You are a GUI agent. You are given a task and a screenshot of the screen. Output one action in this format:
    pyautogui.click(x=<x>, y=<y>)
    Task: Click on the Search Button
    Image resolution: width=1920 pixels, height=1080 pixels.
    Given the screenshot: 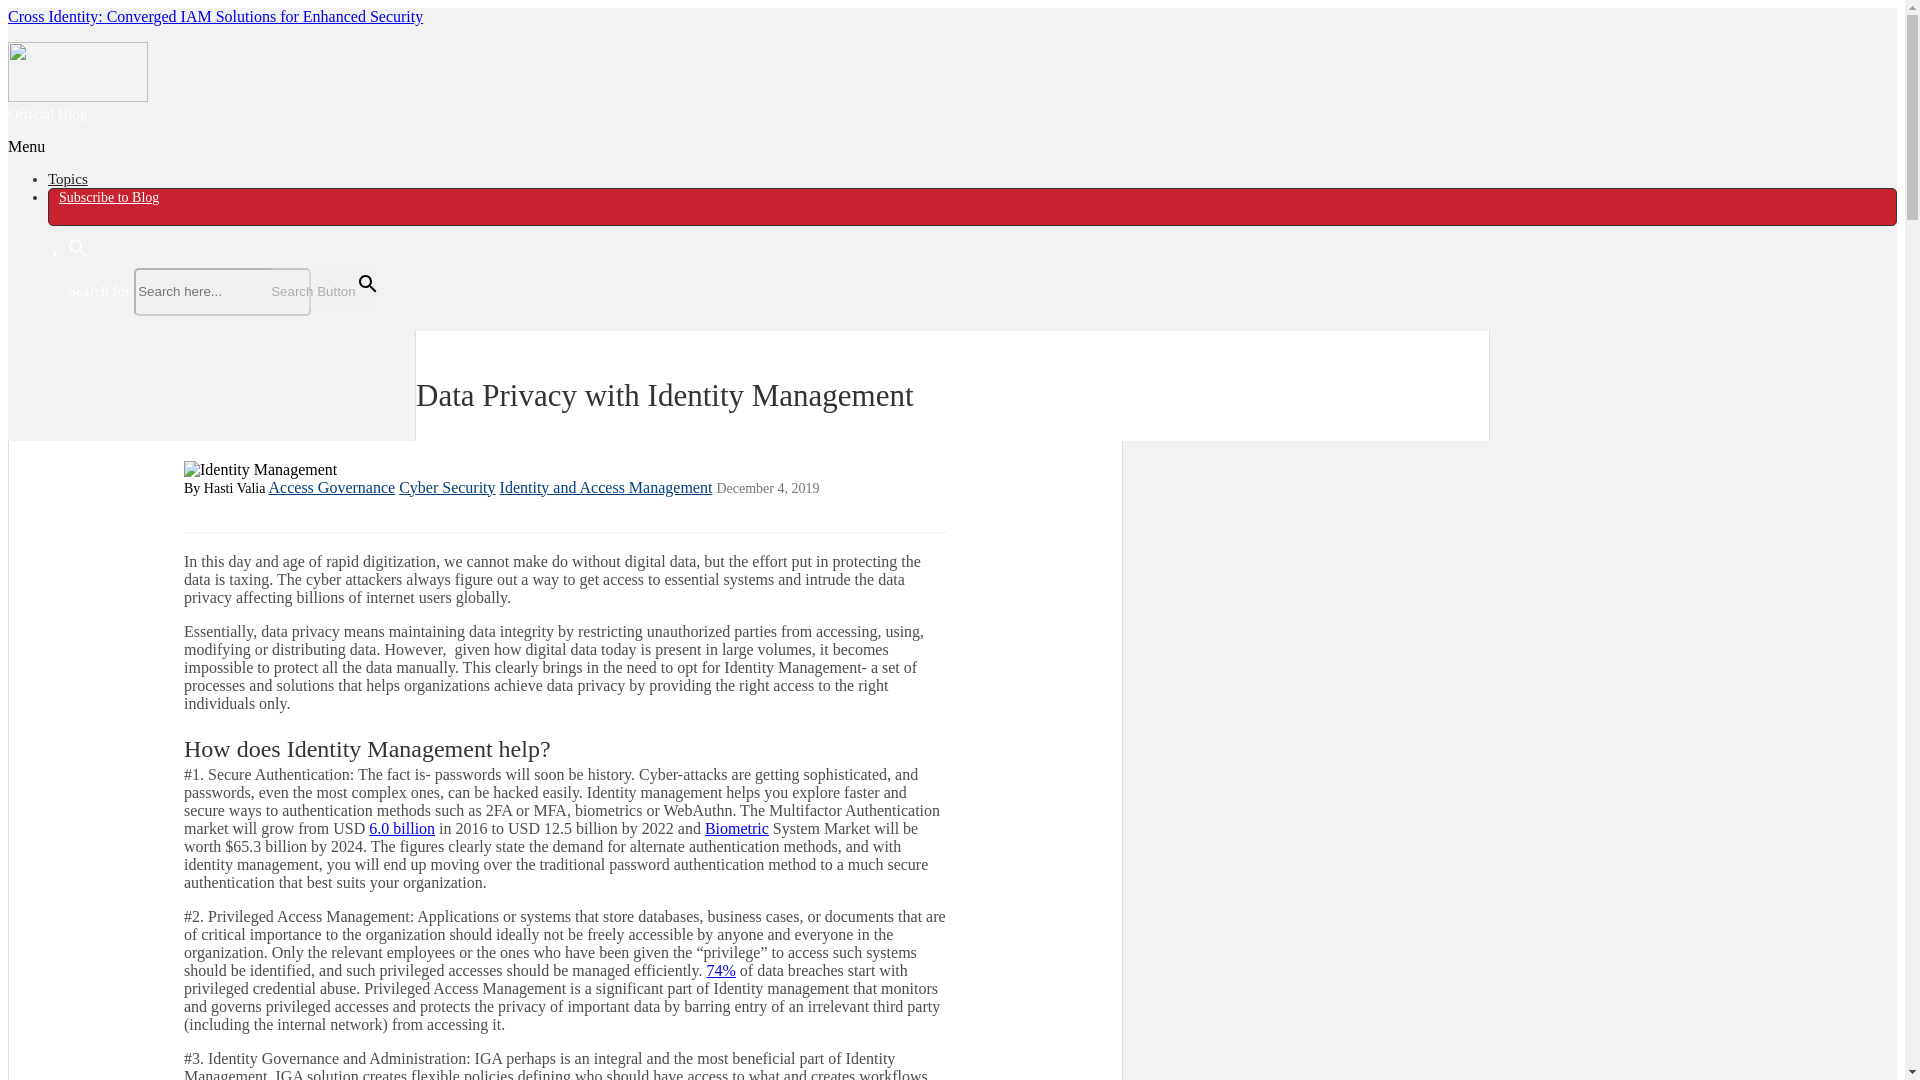 What is the action you would take?
    pyautogui.click(x=324, y=285)
    